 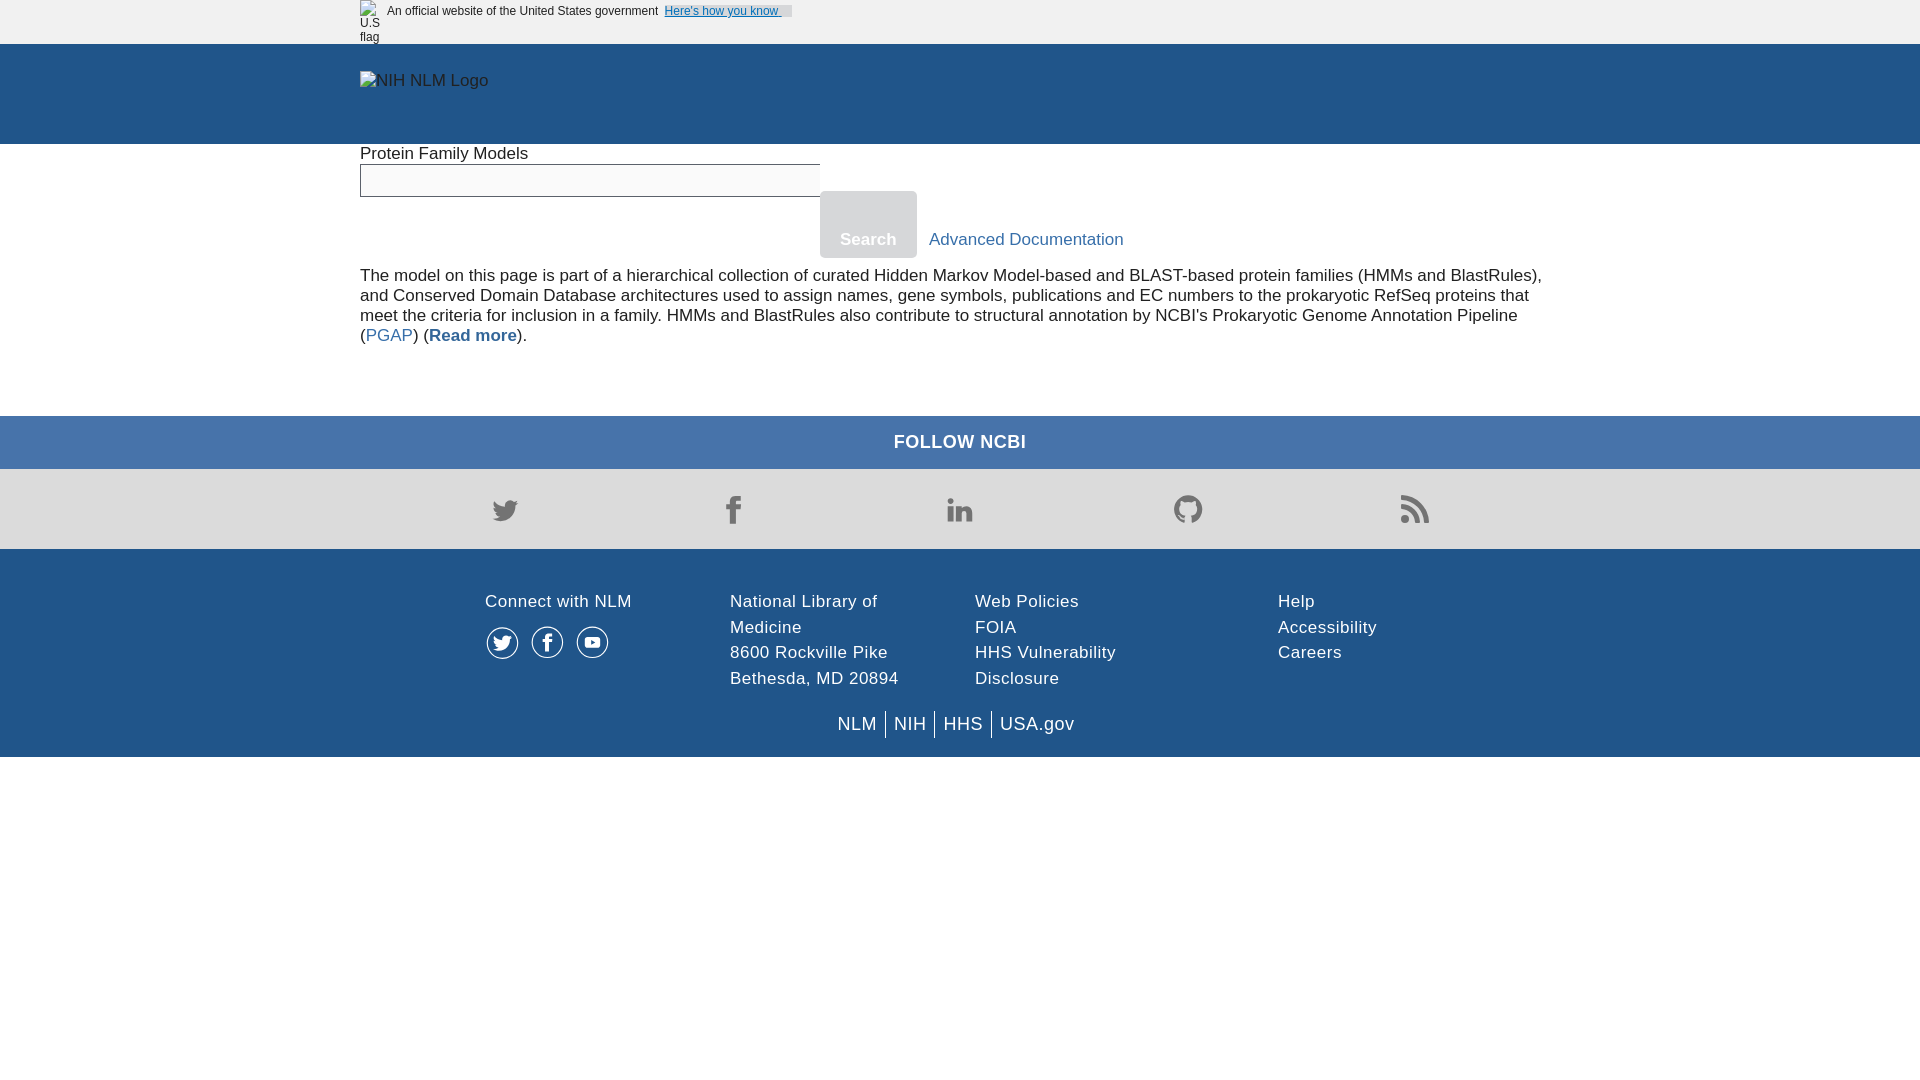 I want to click on Connect with NLM, so click(x=558, y=601).